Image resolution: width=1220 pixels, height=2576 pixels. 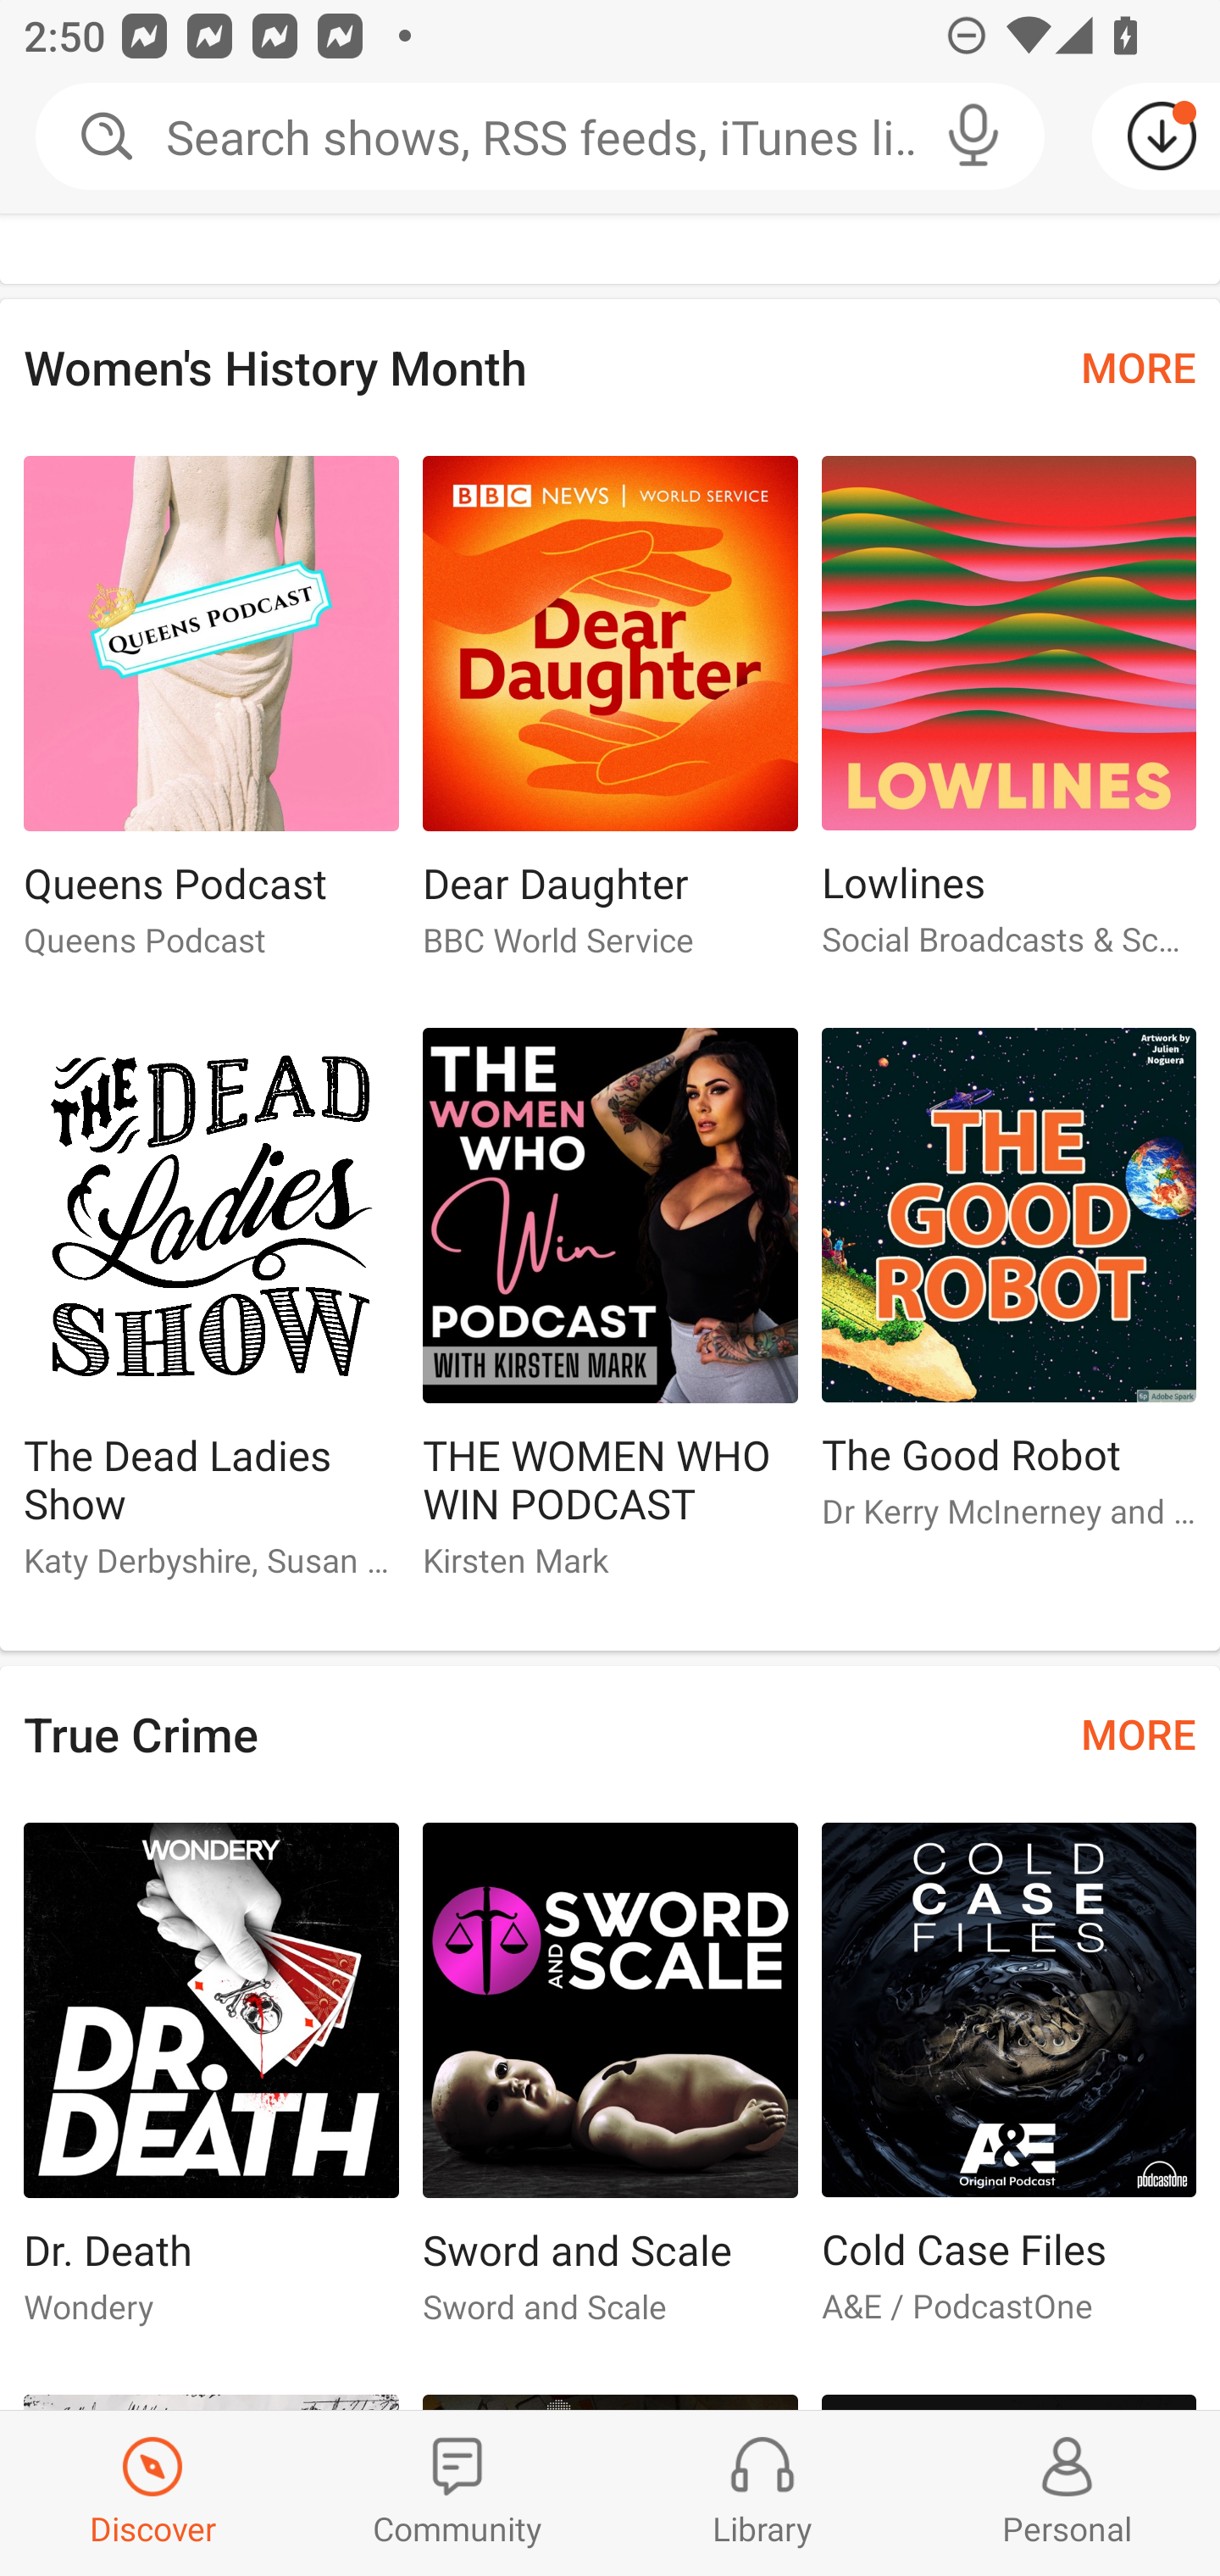 I want to click on Library, so click(x=762, y=2493).